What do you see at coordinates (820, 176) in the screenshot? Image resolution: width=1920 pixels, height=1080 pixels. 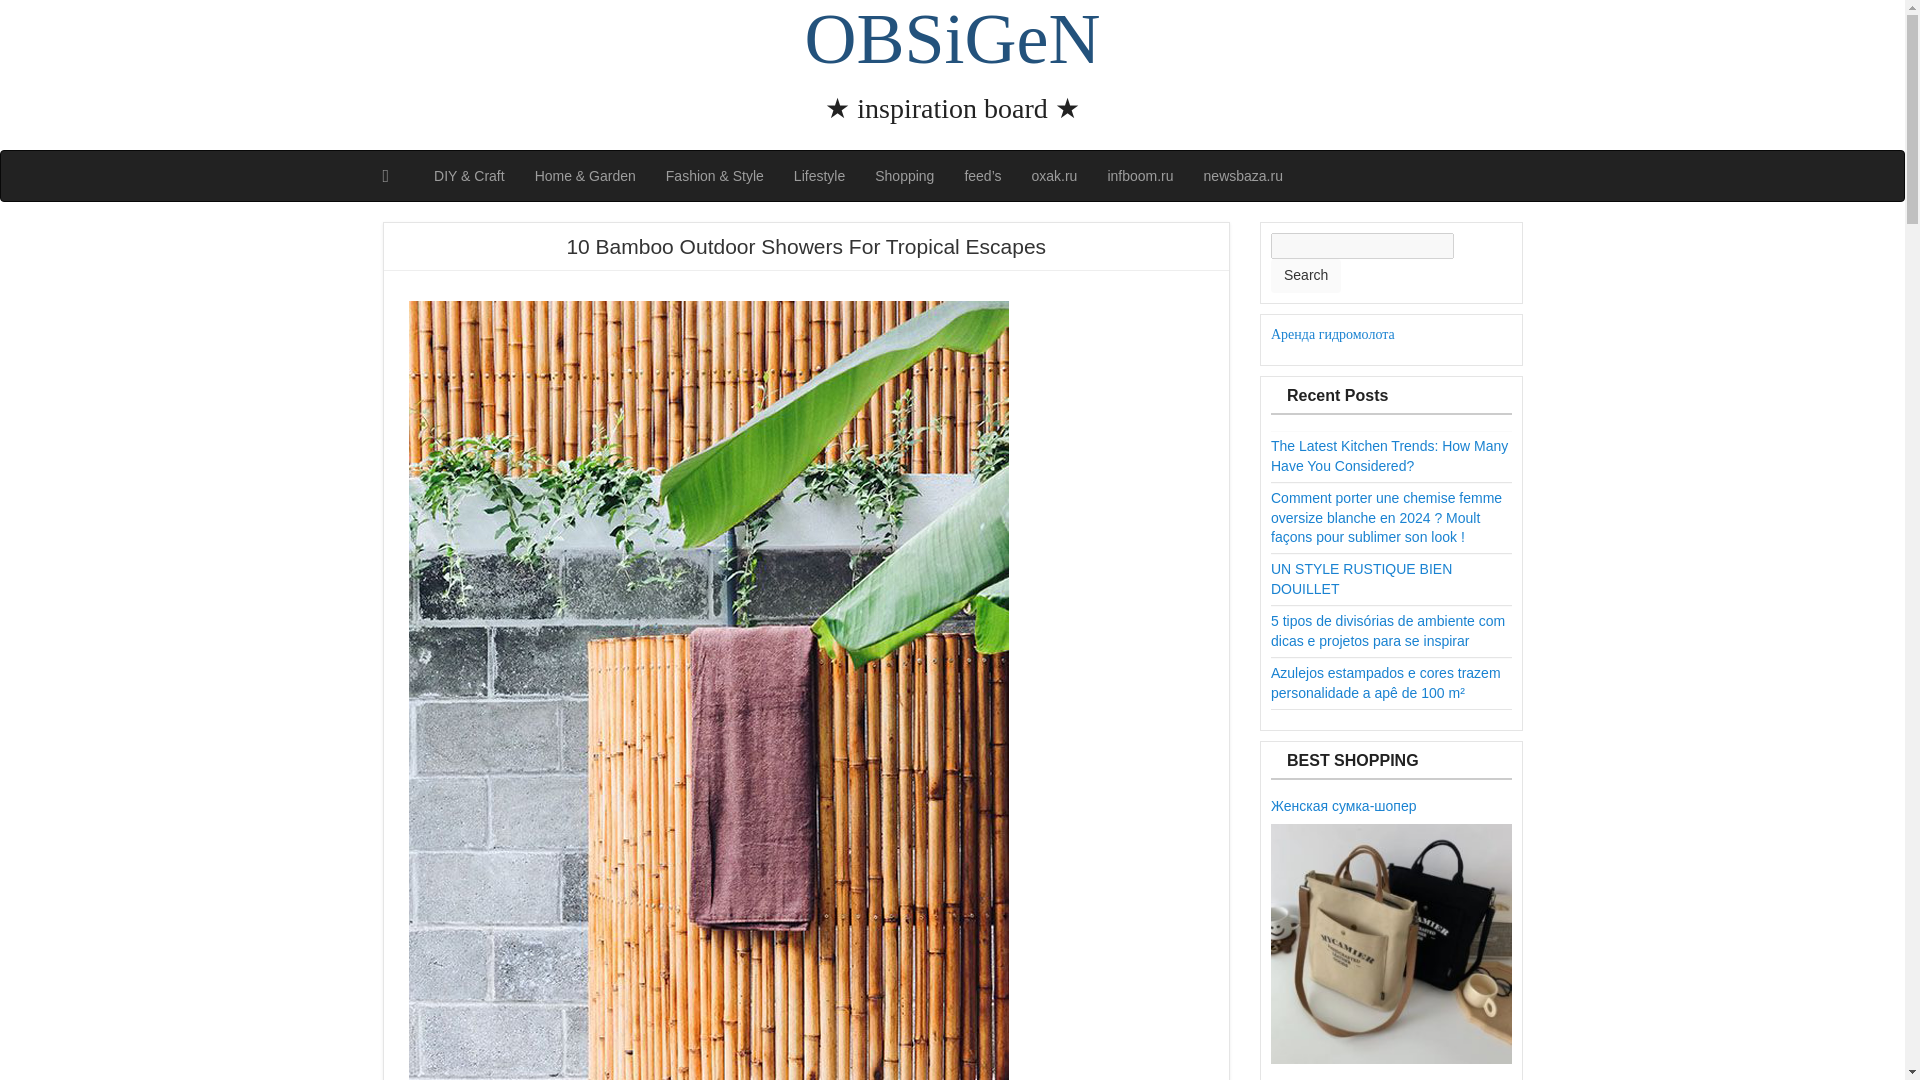 I see `Lifestyle` at bounding box center [820, 176].